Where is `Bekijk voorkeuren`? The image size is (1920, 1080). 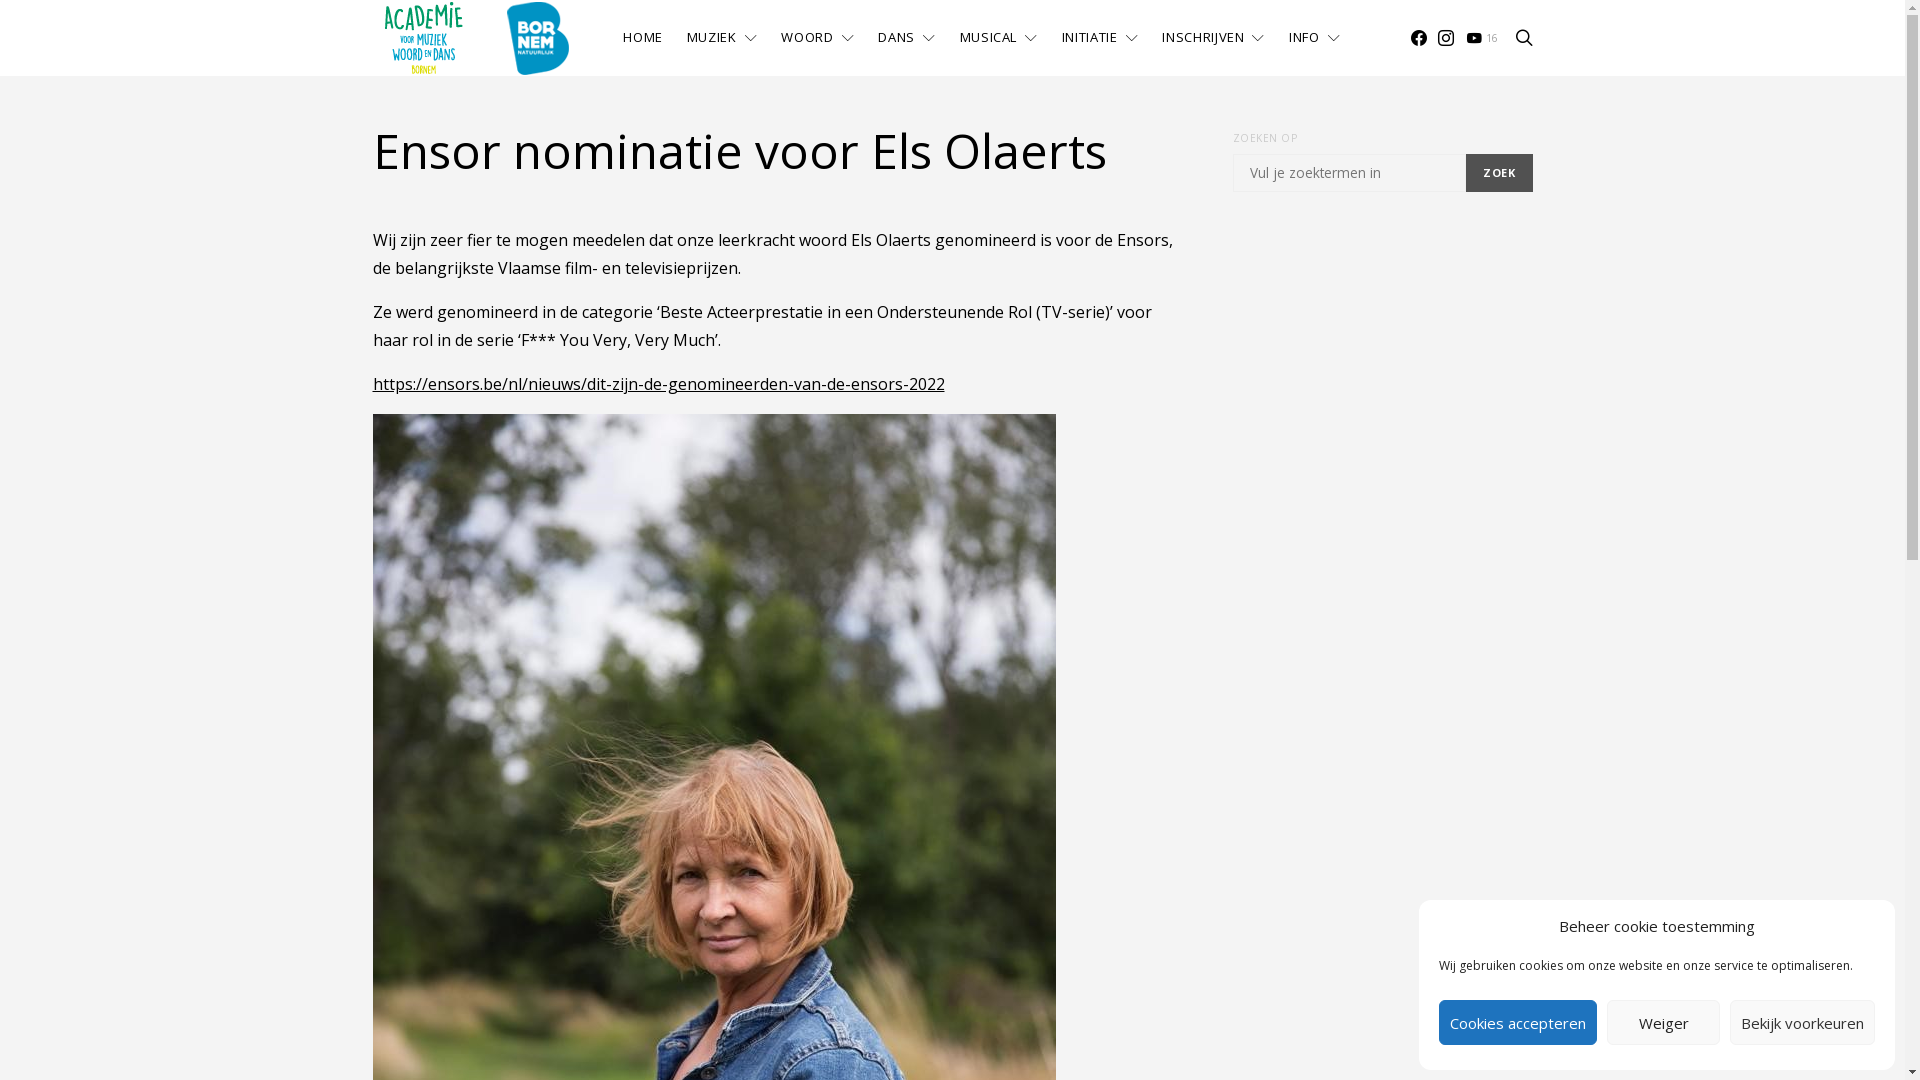
Bekijk voorkeuren is located at coordinates (1802, 1022).